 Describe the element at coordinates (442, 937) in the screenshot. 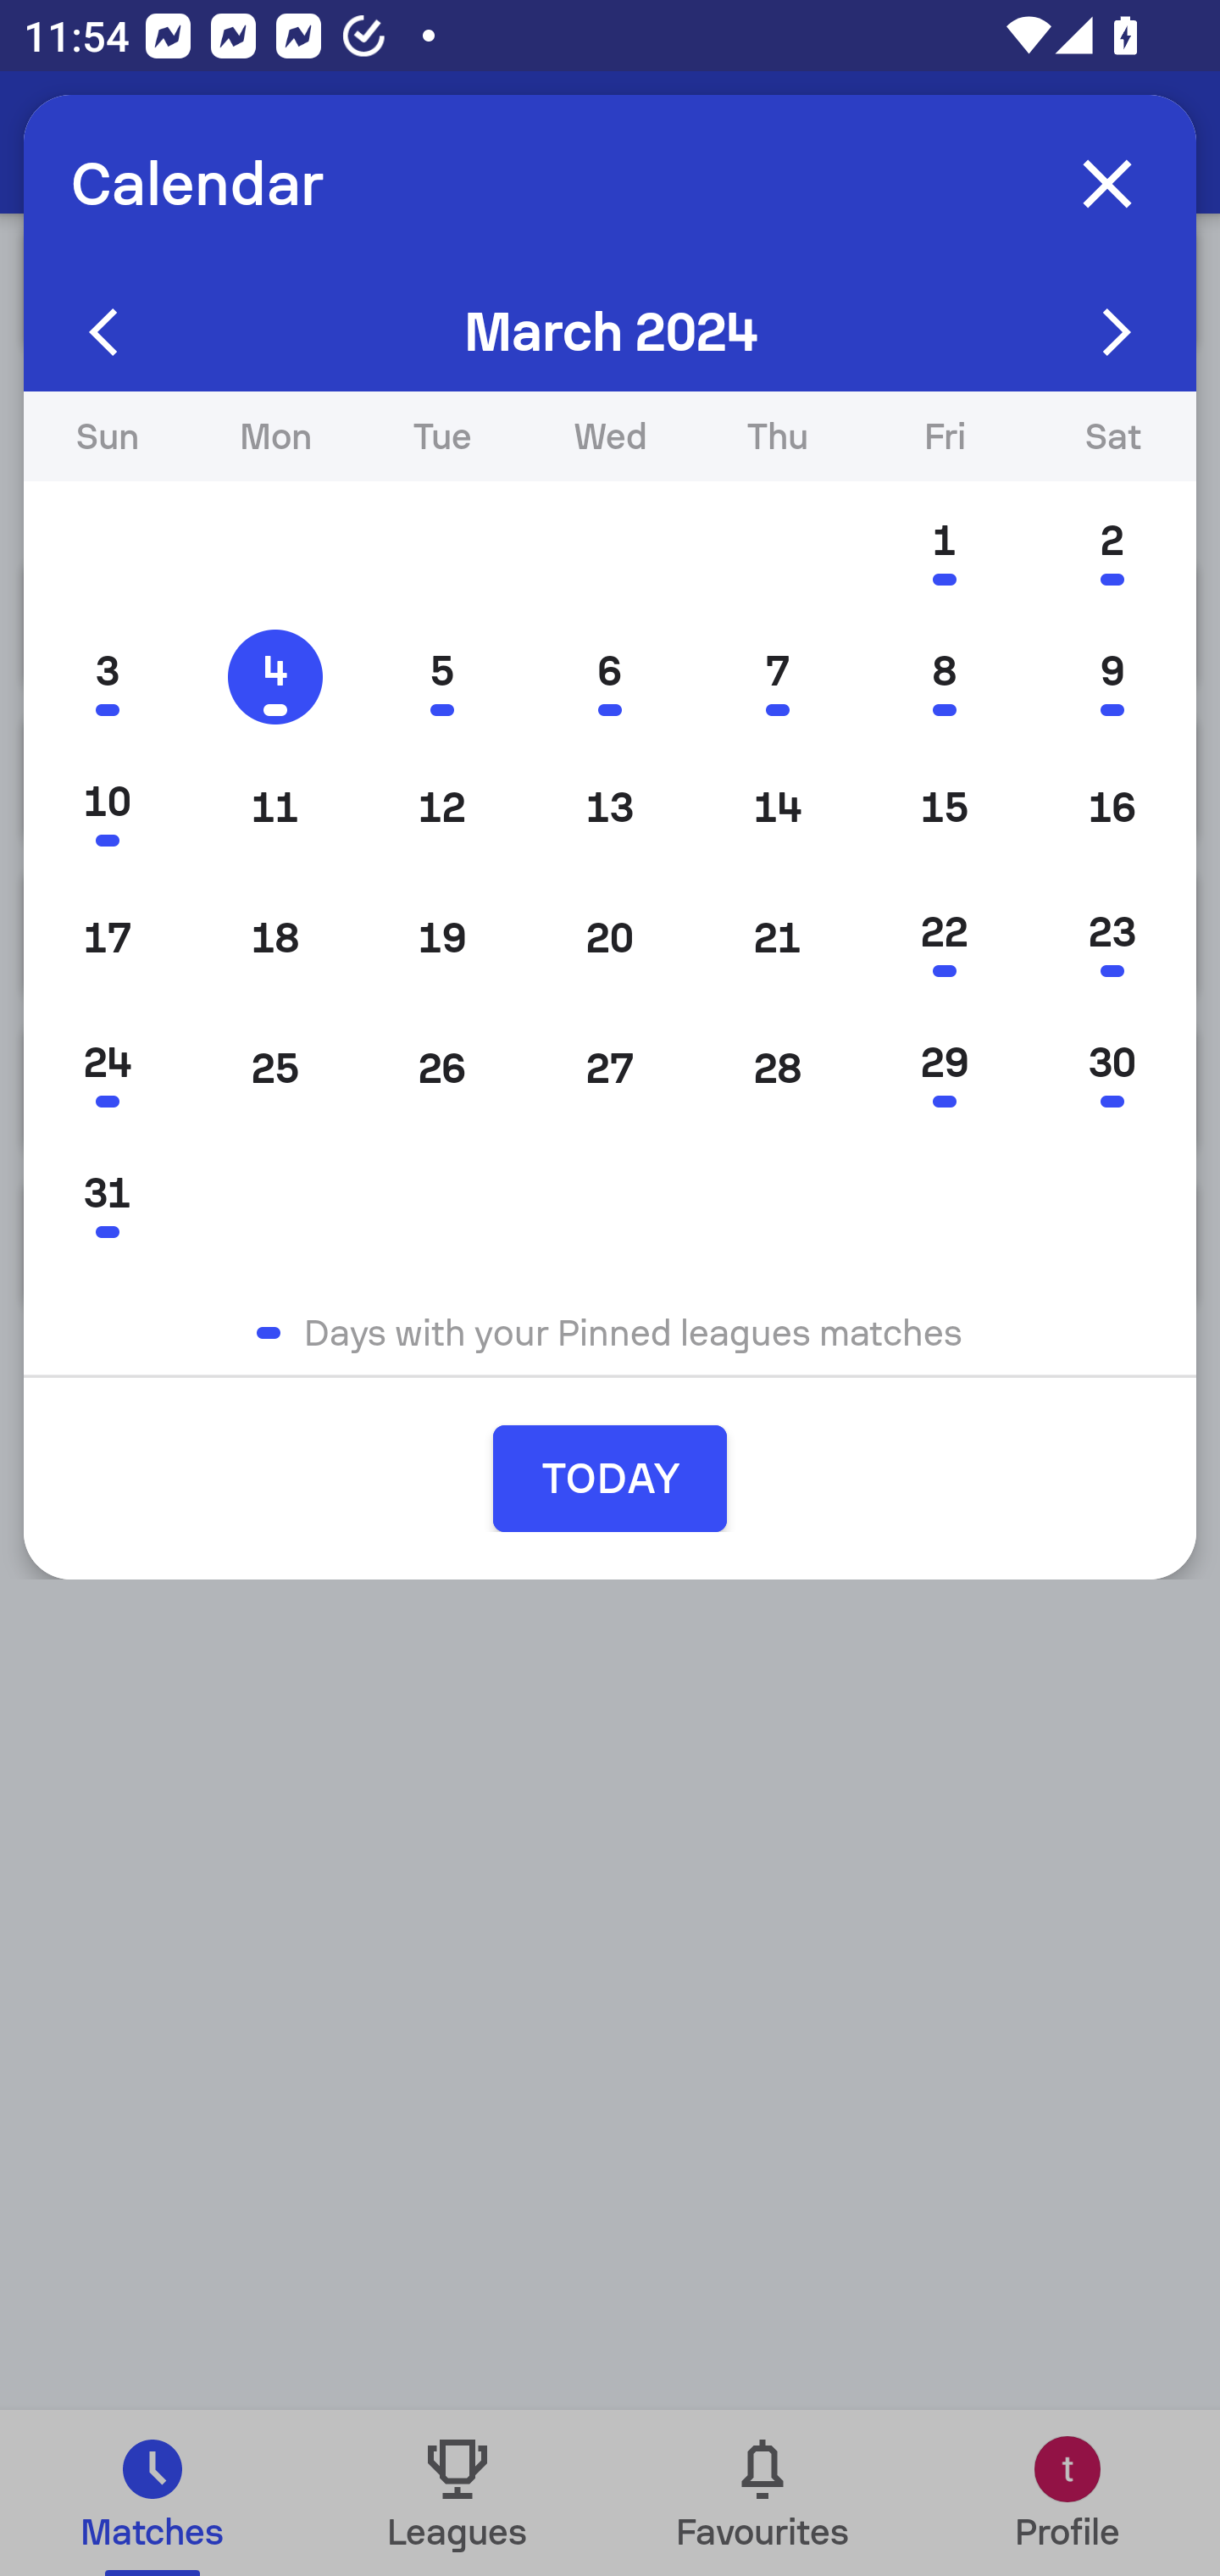

I see `19` at that location.